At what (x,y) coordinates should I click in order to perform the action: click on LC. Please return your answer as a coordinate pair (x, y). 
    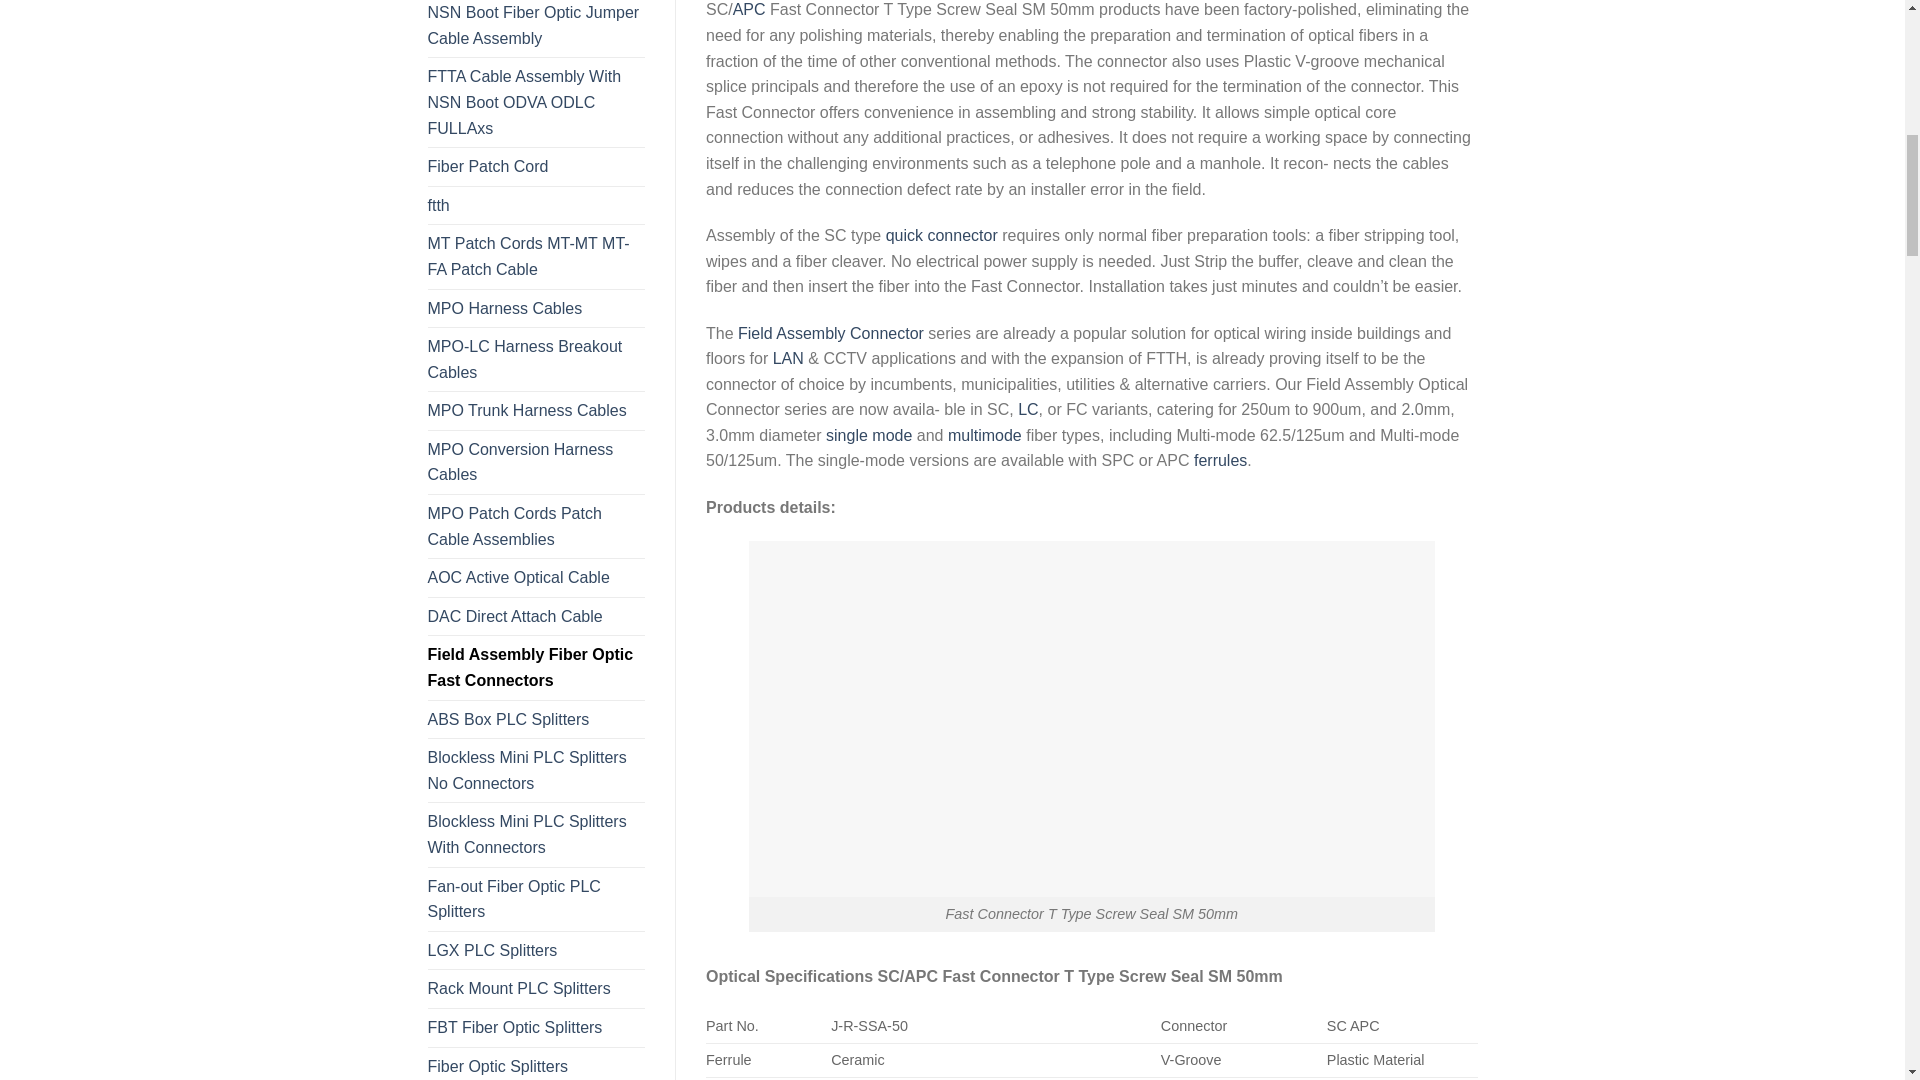
    Looking at the image, I should click on (1028, 408).